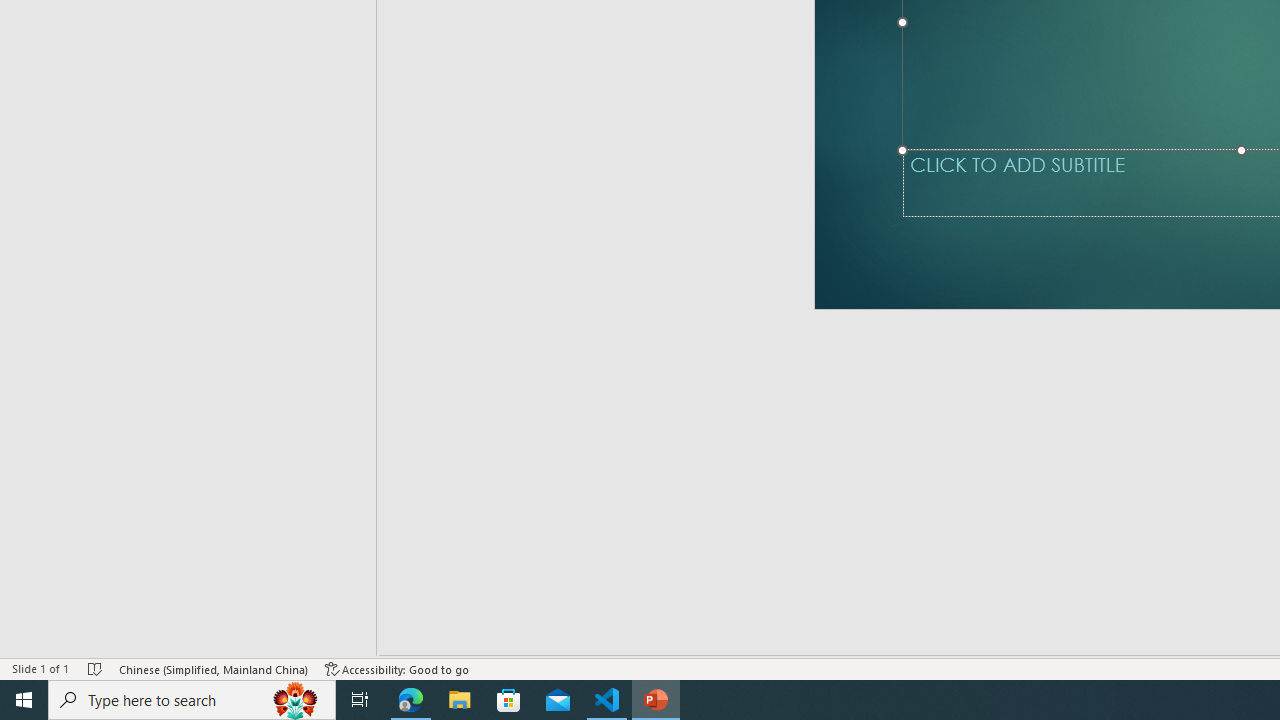 The height and width of the screenshot is (720, 1280). Describe the element at coordinates (46, 686) in the screenshot. I see `AutomationID: BadgeAnchorLargeTicker` at that location.